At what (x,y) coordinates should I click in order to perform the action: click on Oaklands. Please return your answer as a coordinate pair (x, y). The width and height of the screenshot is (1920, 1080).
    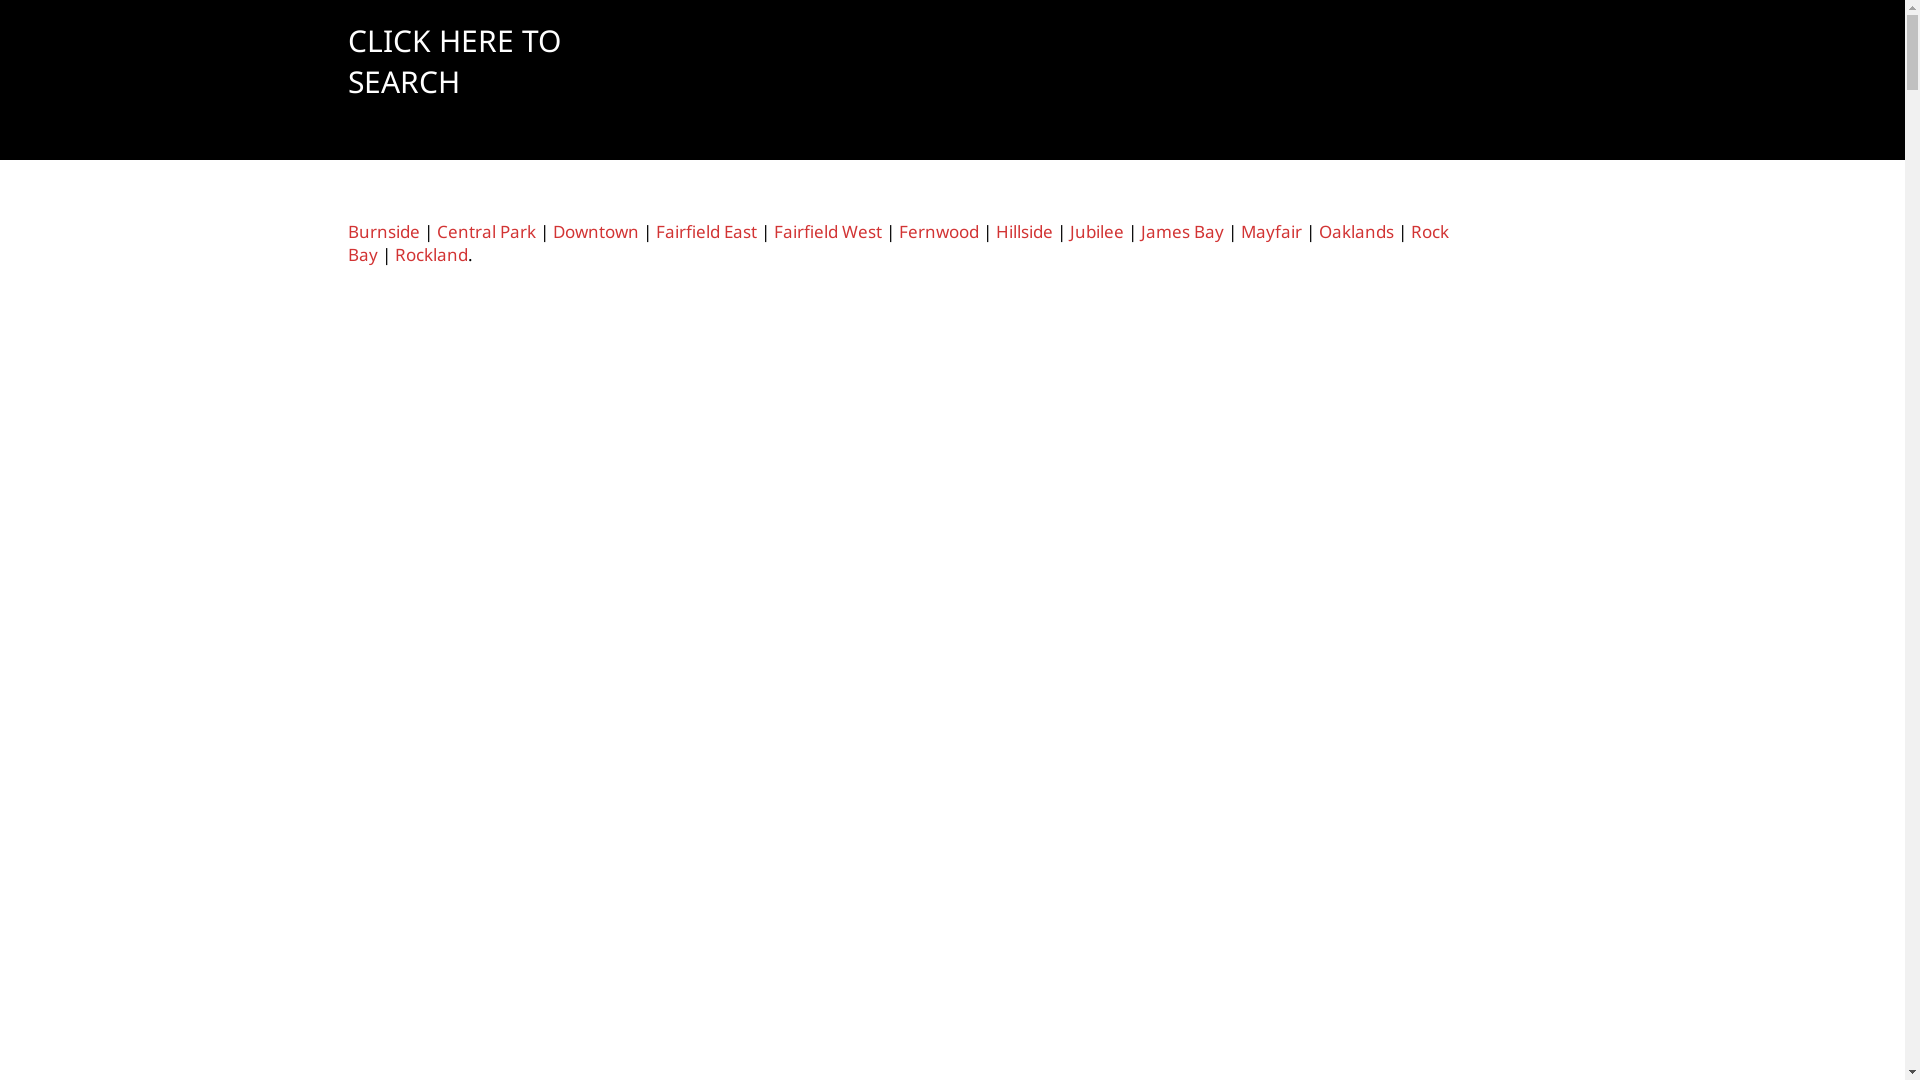
    Looking at the image, I should click on (1356, 232).